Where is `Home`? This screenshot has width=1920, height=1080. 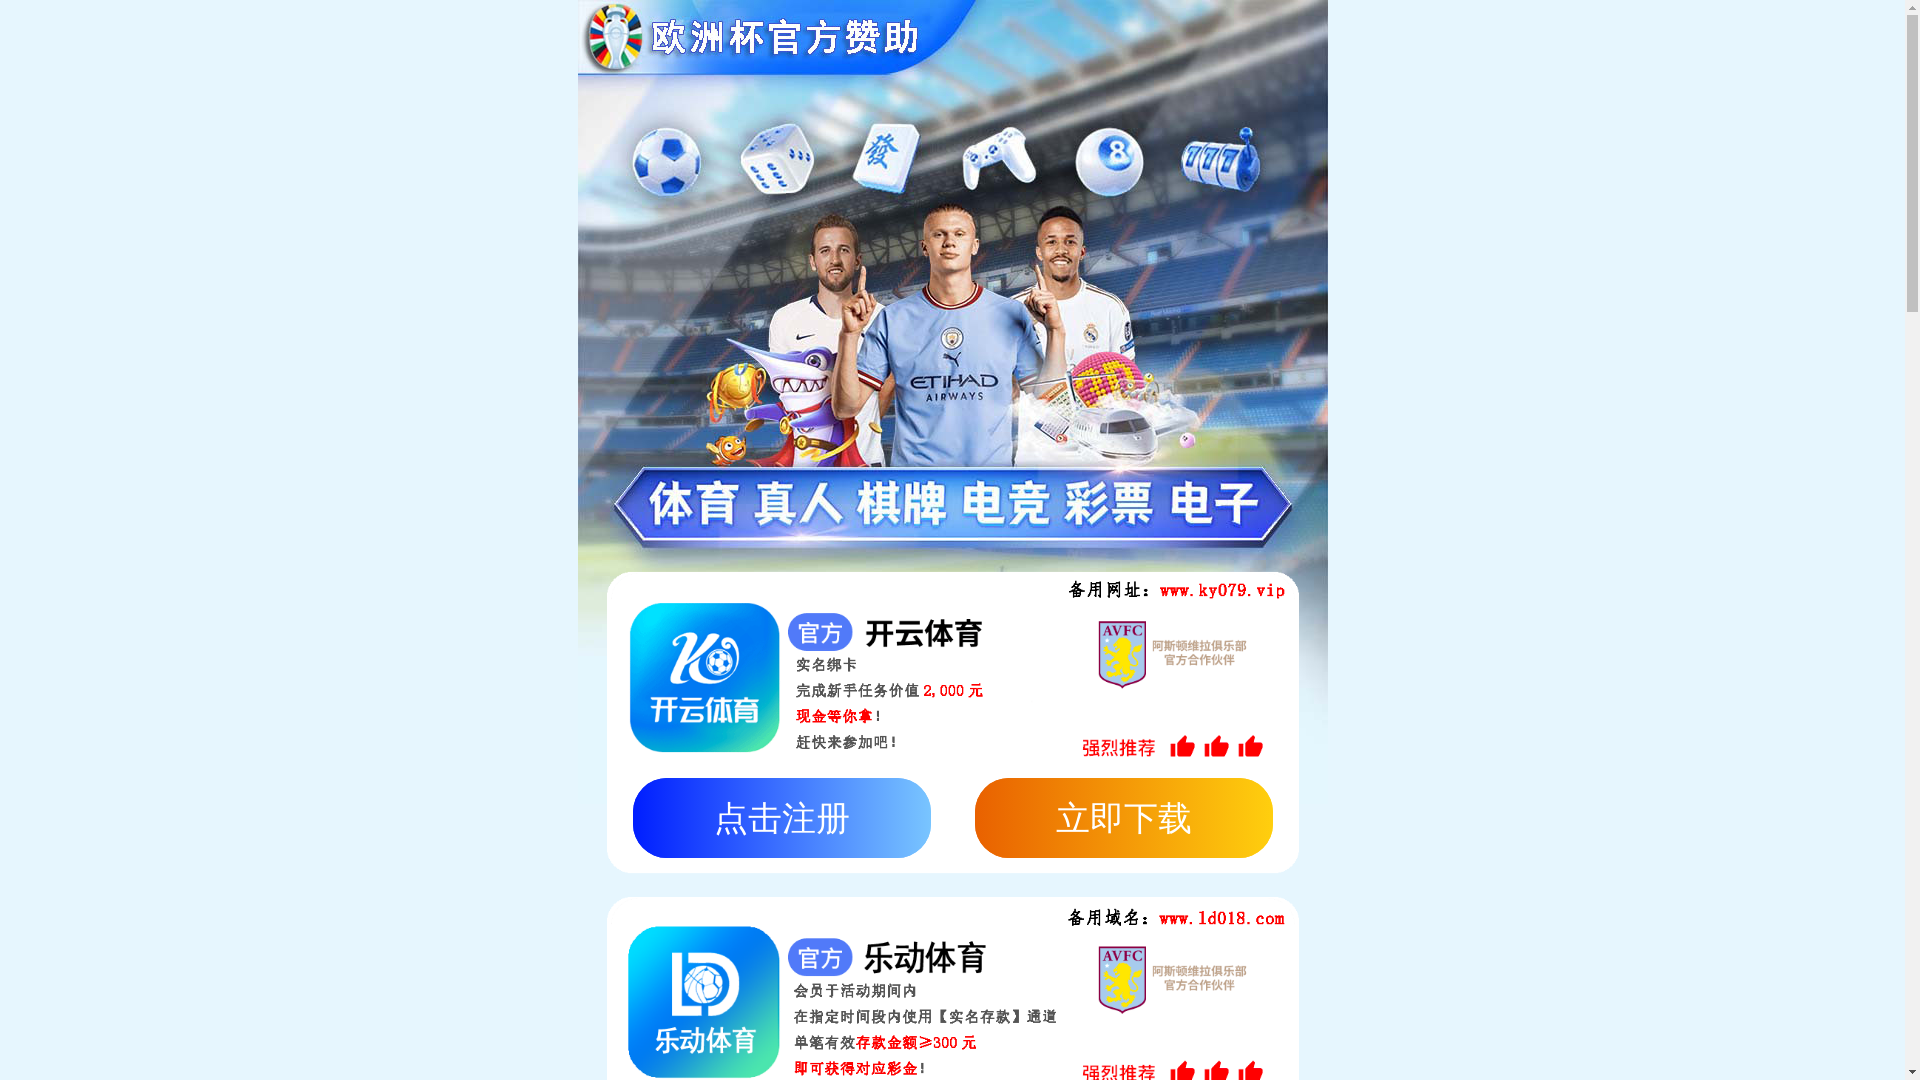 Home is located at coordinates (430, 193).